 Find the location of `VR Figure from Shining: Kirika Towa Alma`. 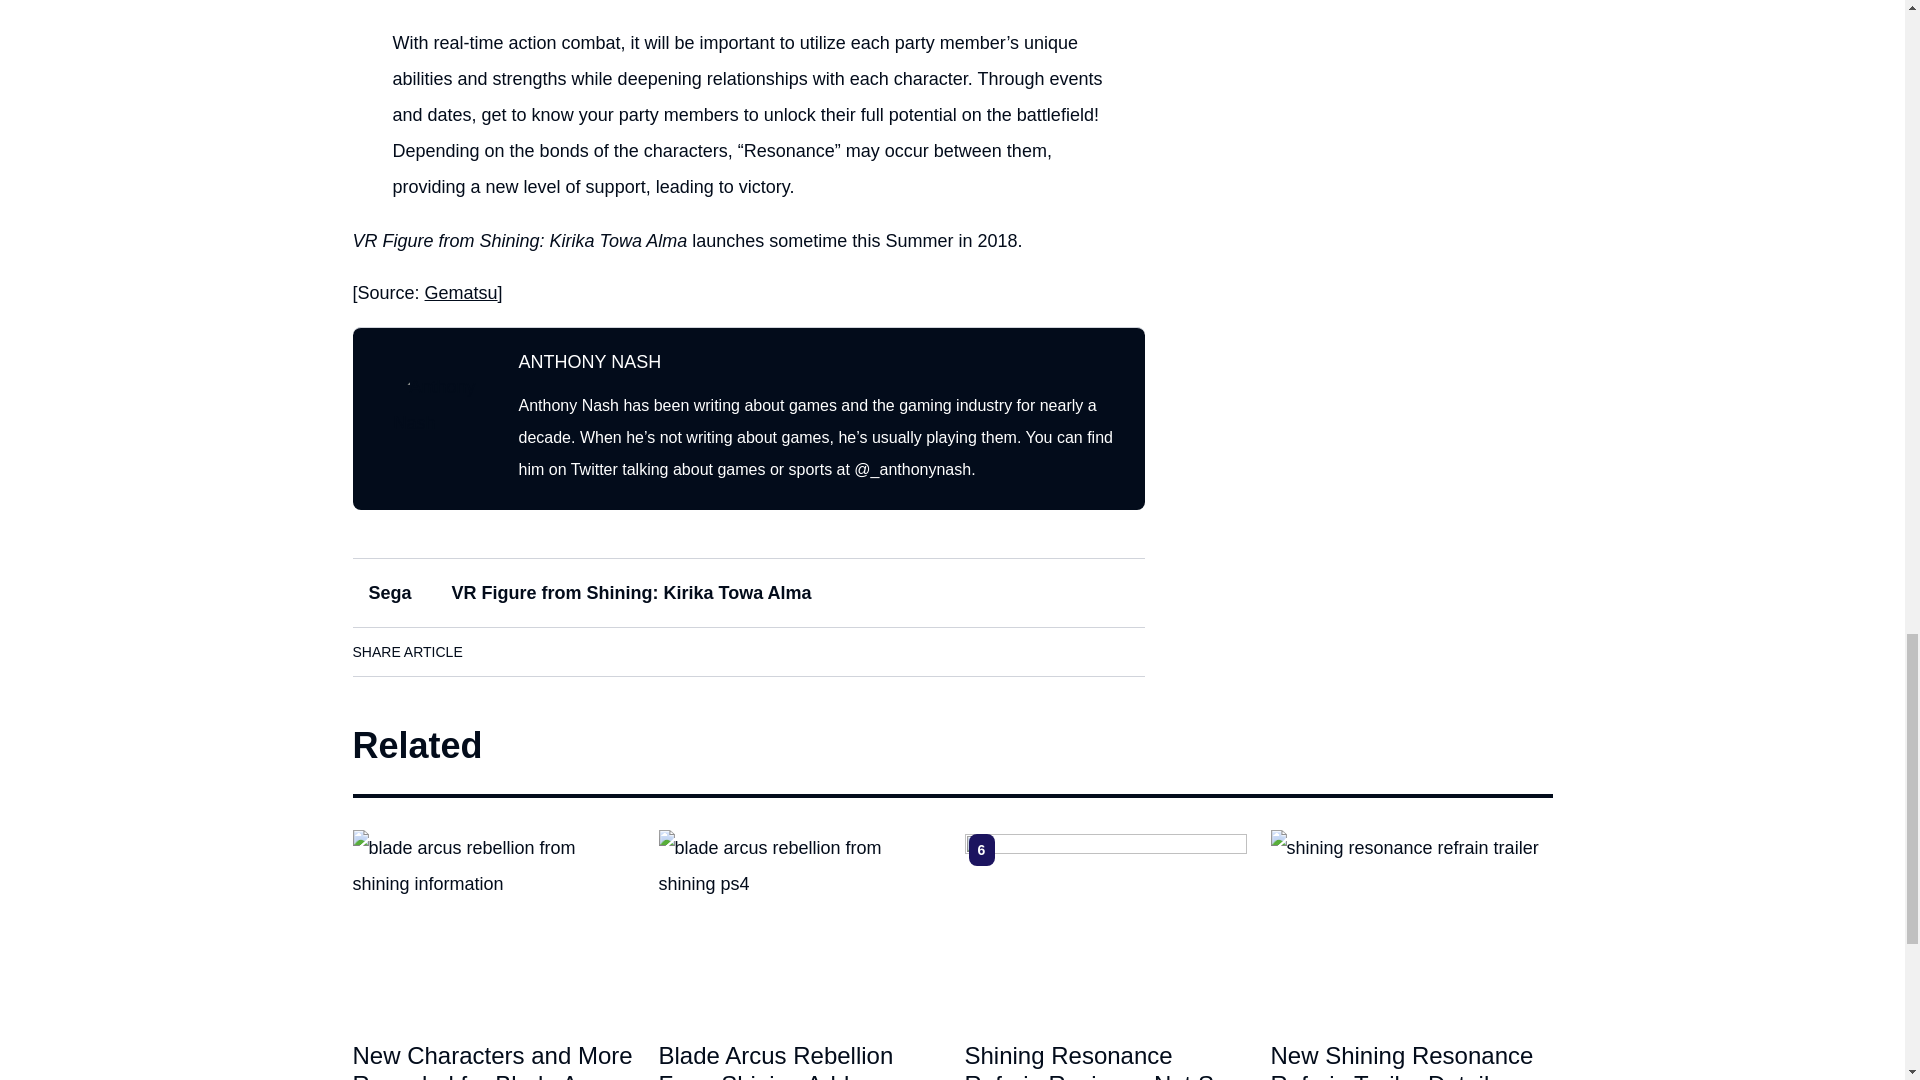

VR Figure from Shining: Kirika Towa Alma is located at coordinates (631, 592).